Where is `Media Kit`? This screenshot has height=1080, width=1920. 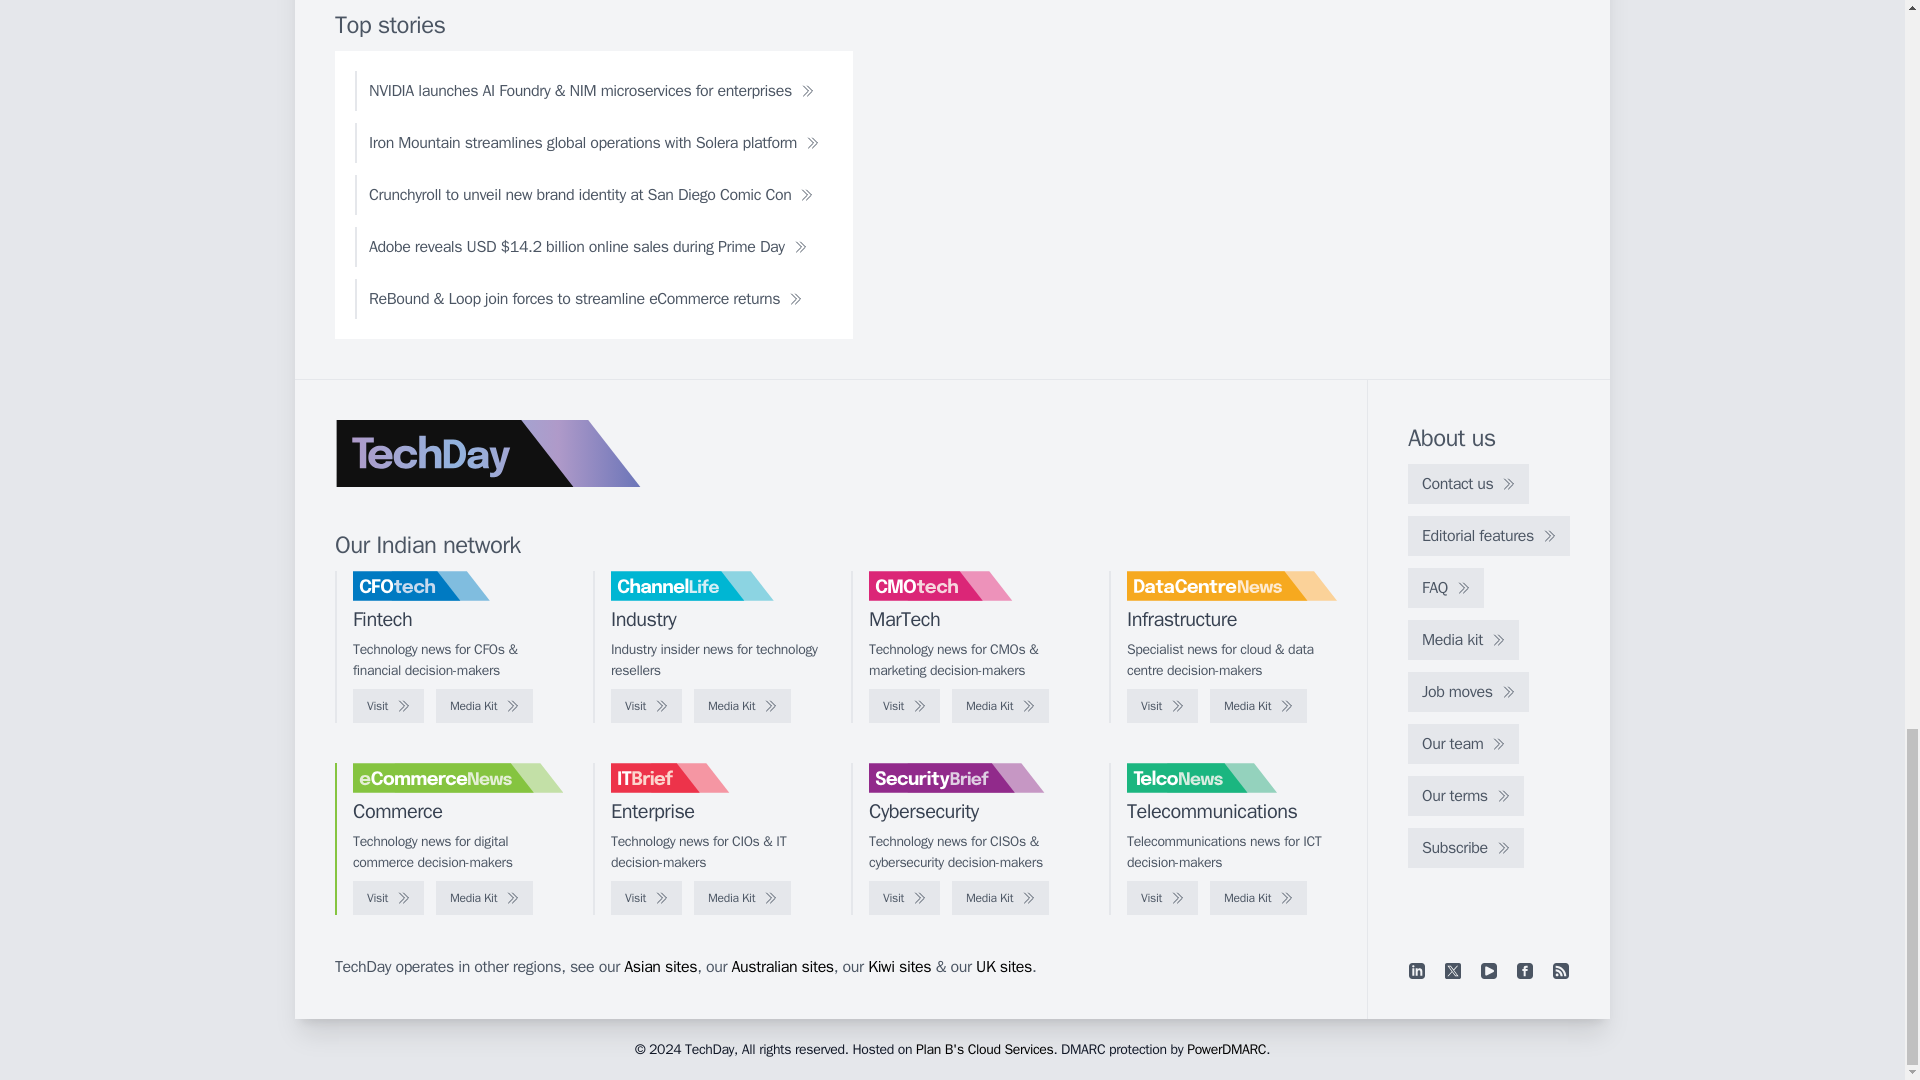 Media Kit is located at coordinates (1000, 706).